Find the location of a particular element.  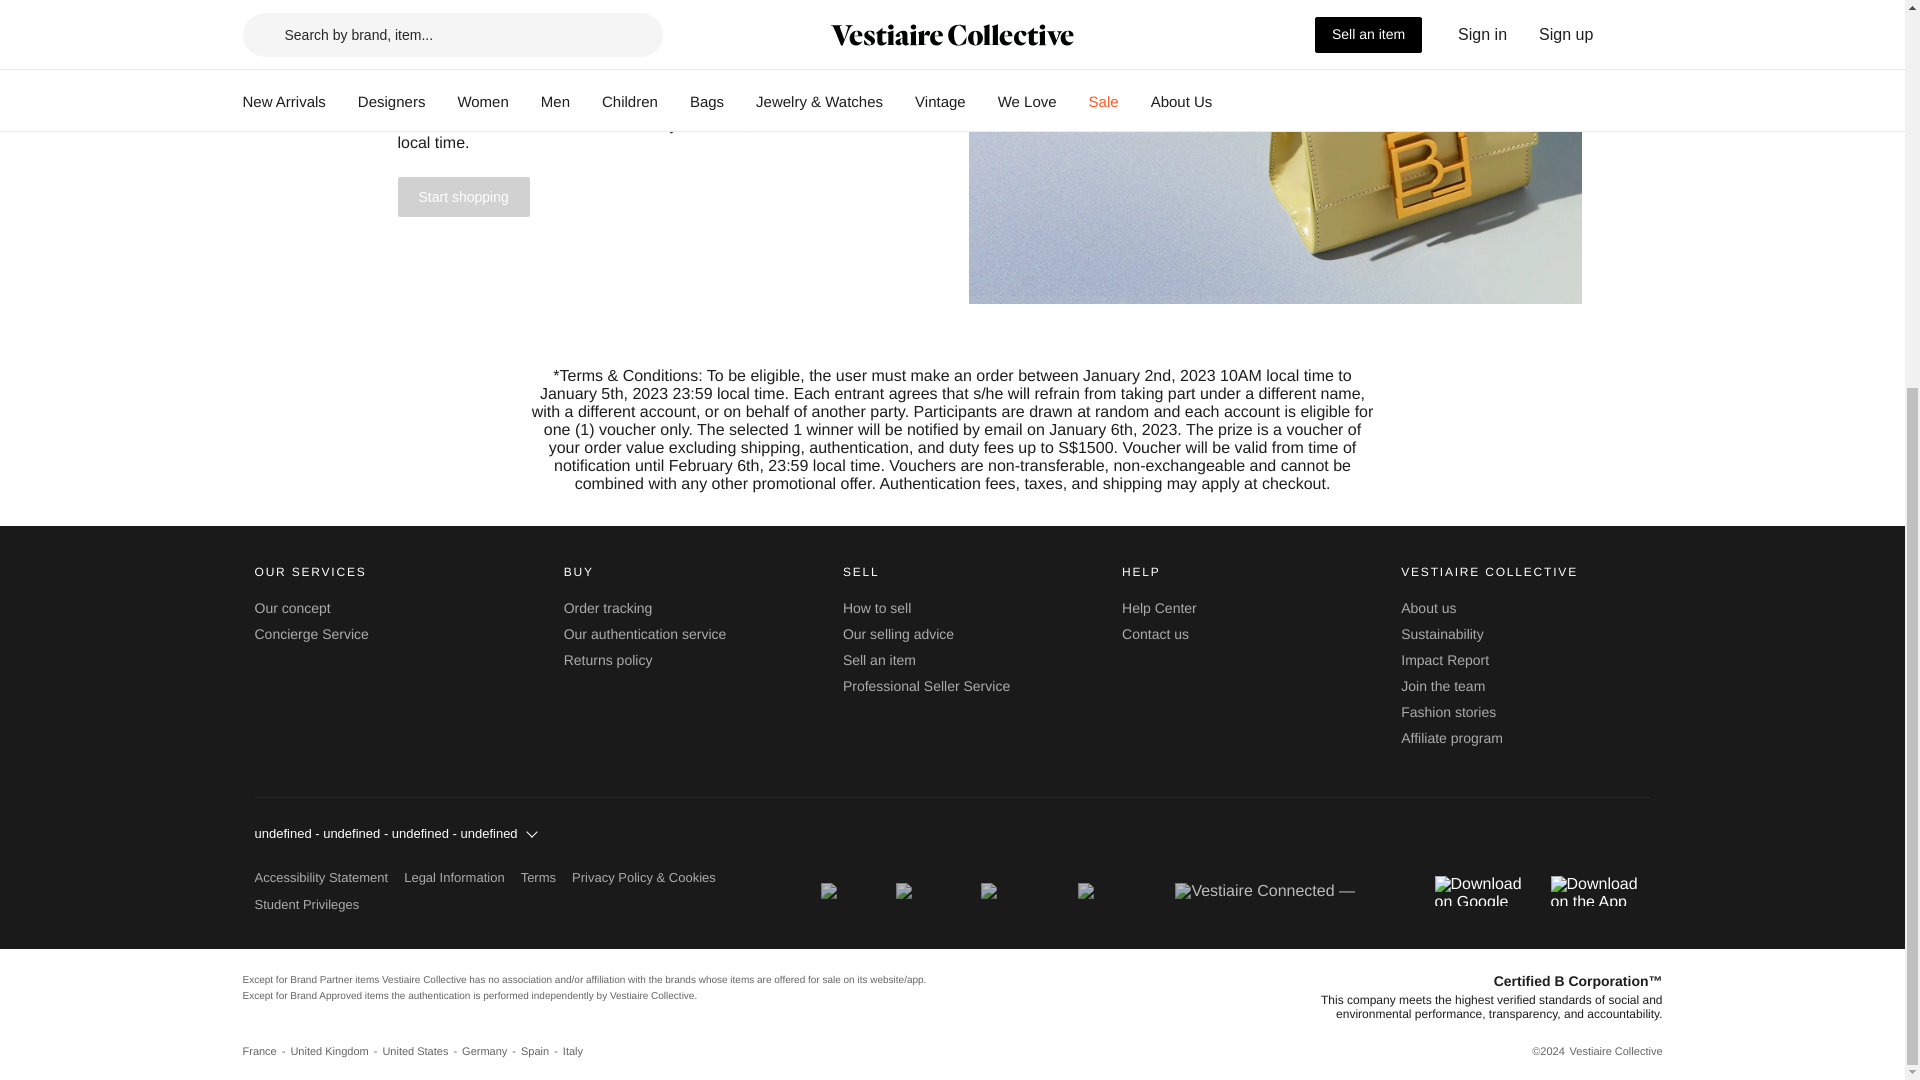

Sustainability is located at coordinates (1442, 634).